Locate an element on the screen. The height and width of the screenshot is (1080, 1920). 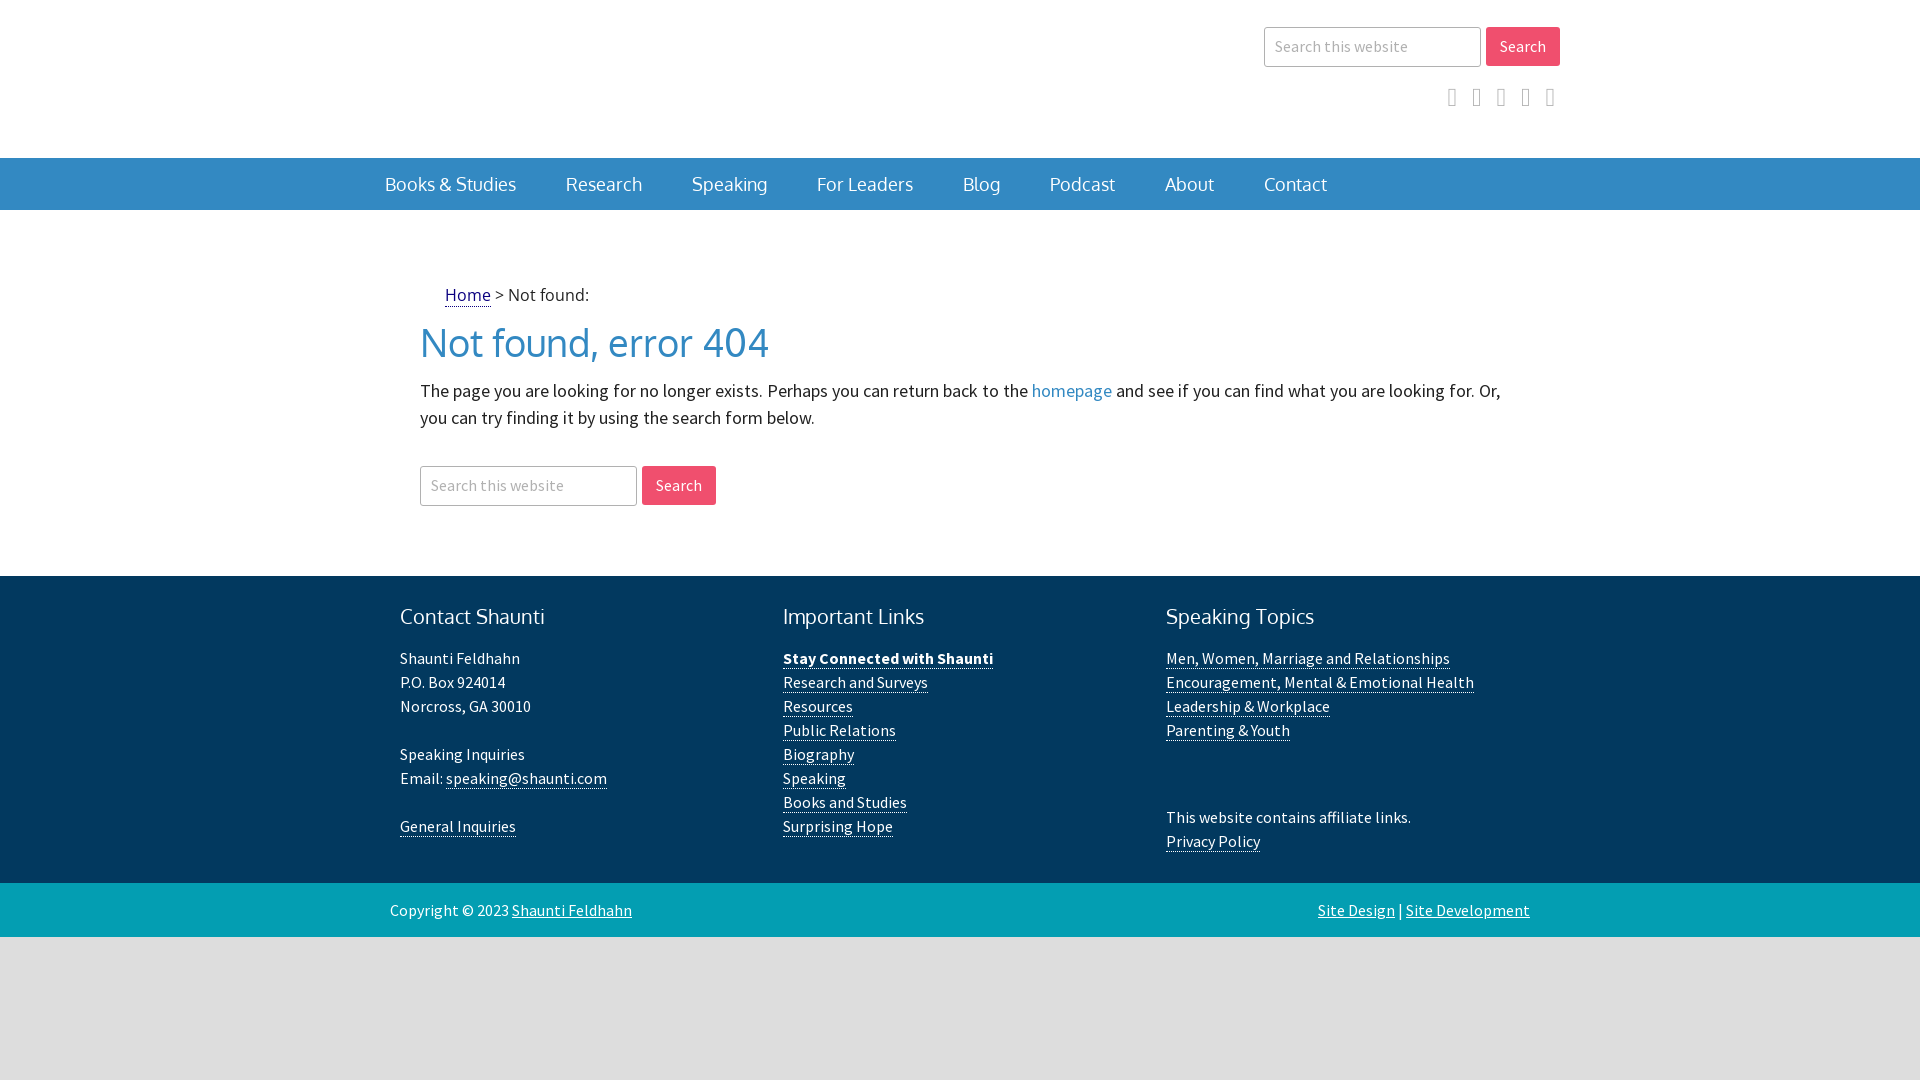
Search is located at coordinates (679, 486).